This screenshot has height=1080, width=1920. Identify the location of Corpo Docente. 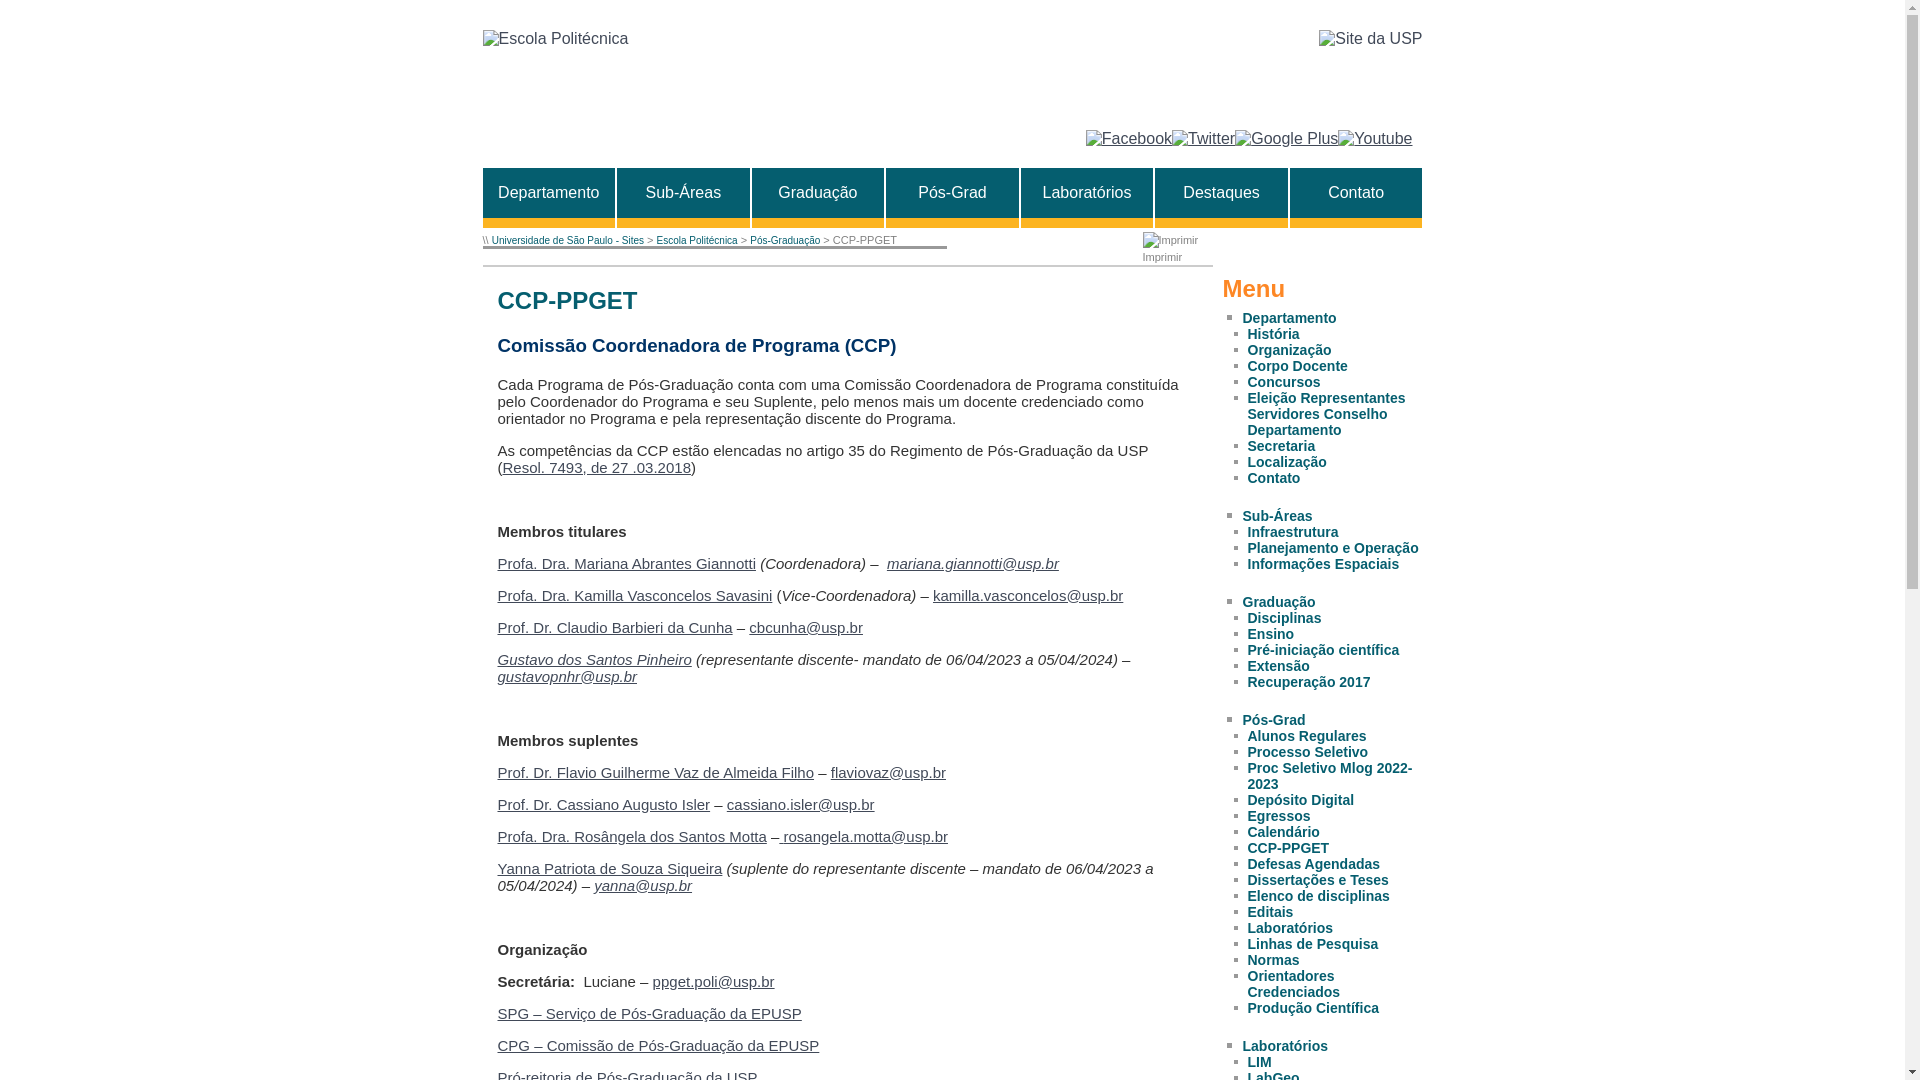
(1298, 366).